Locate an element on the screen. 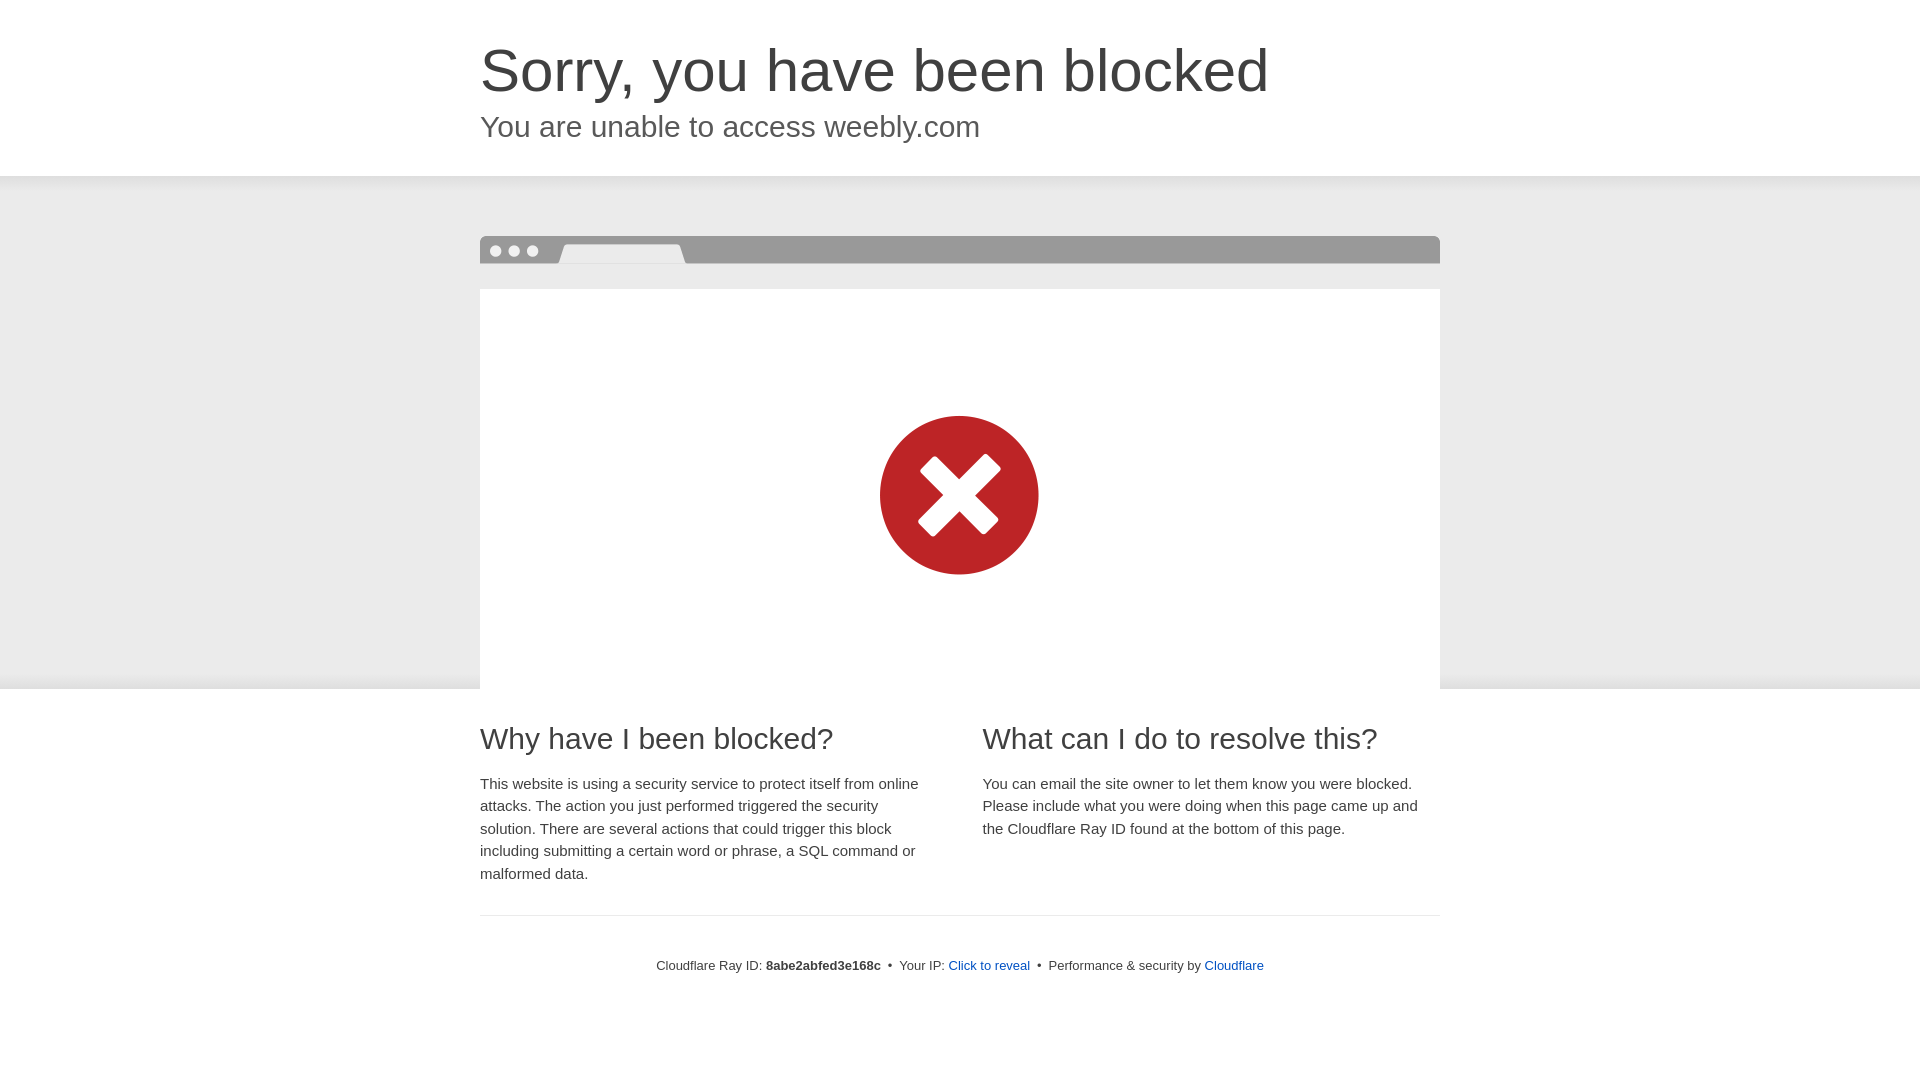 The image size is (1920, 1080). Cloudflare is located at coordinates (1234, 965).